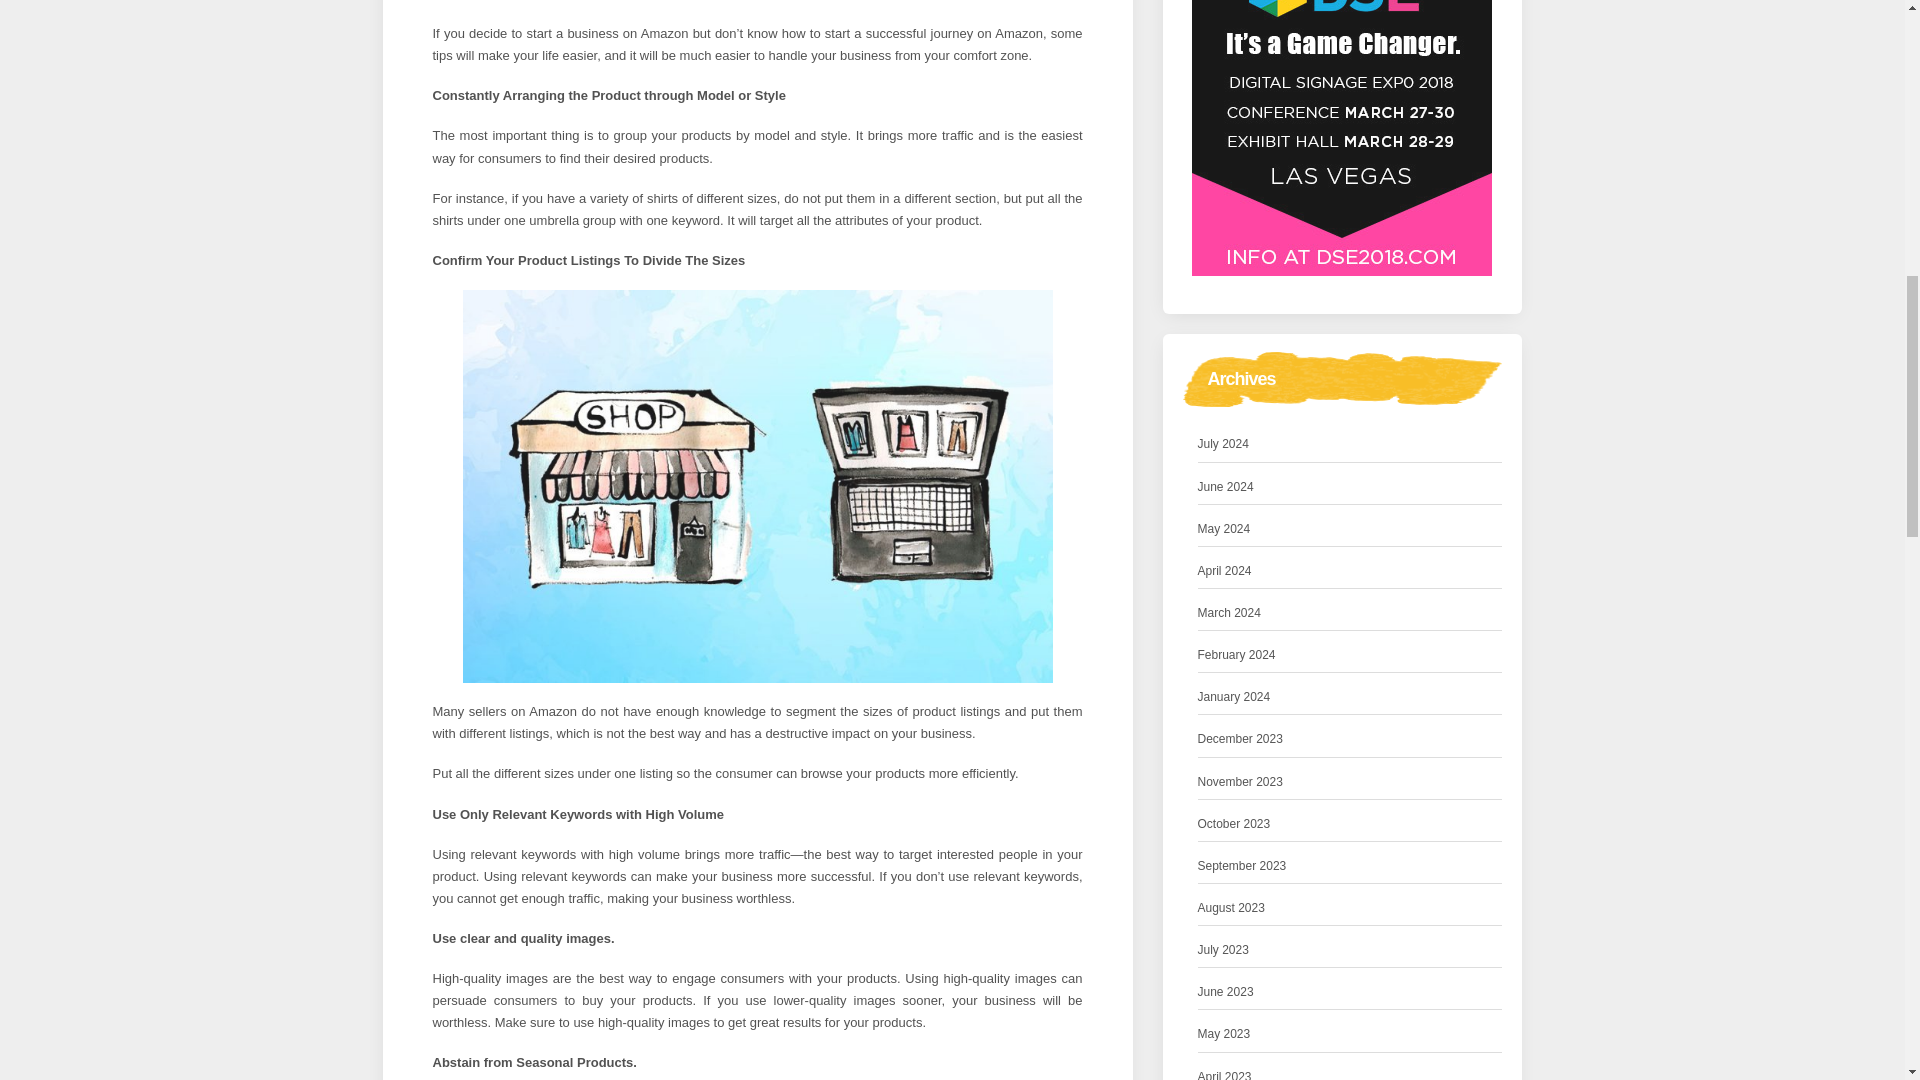 This screenshot has height=1080, width=1920. Describe the element at coordinates (1240, 782) in the screenshot. I see `November 2023` at that location.